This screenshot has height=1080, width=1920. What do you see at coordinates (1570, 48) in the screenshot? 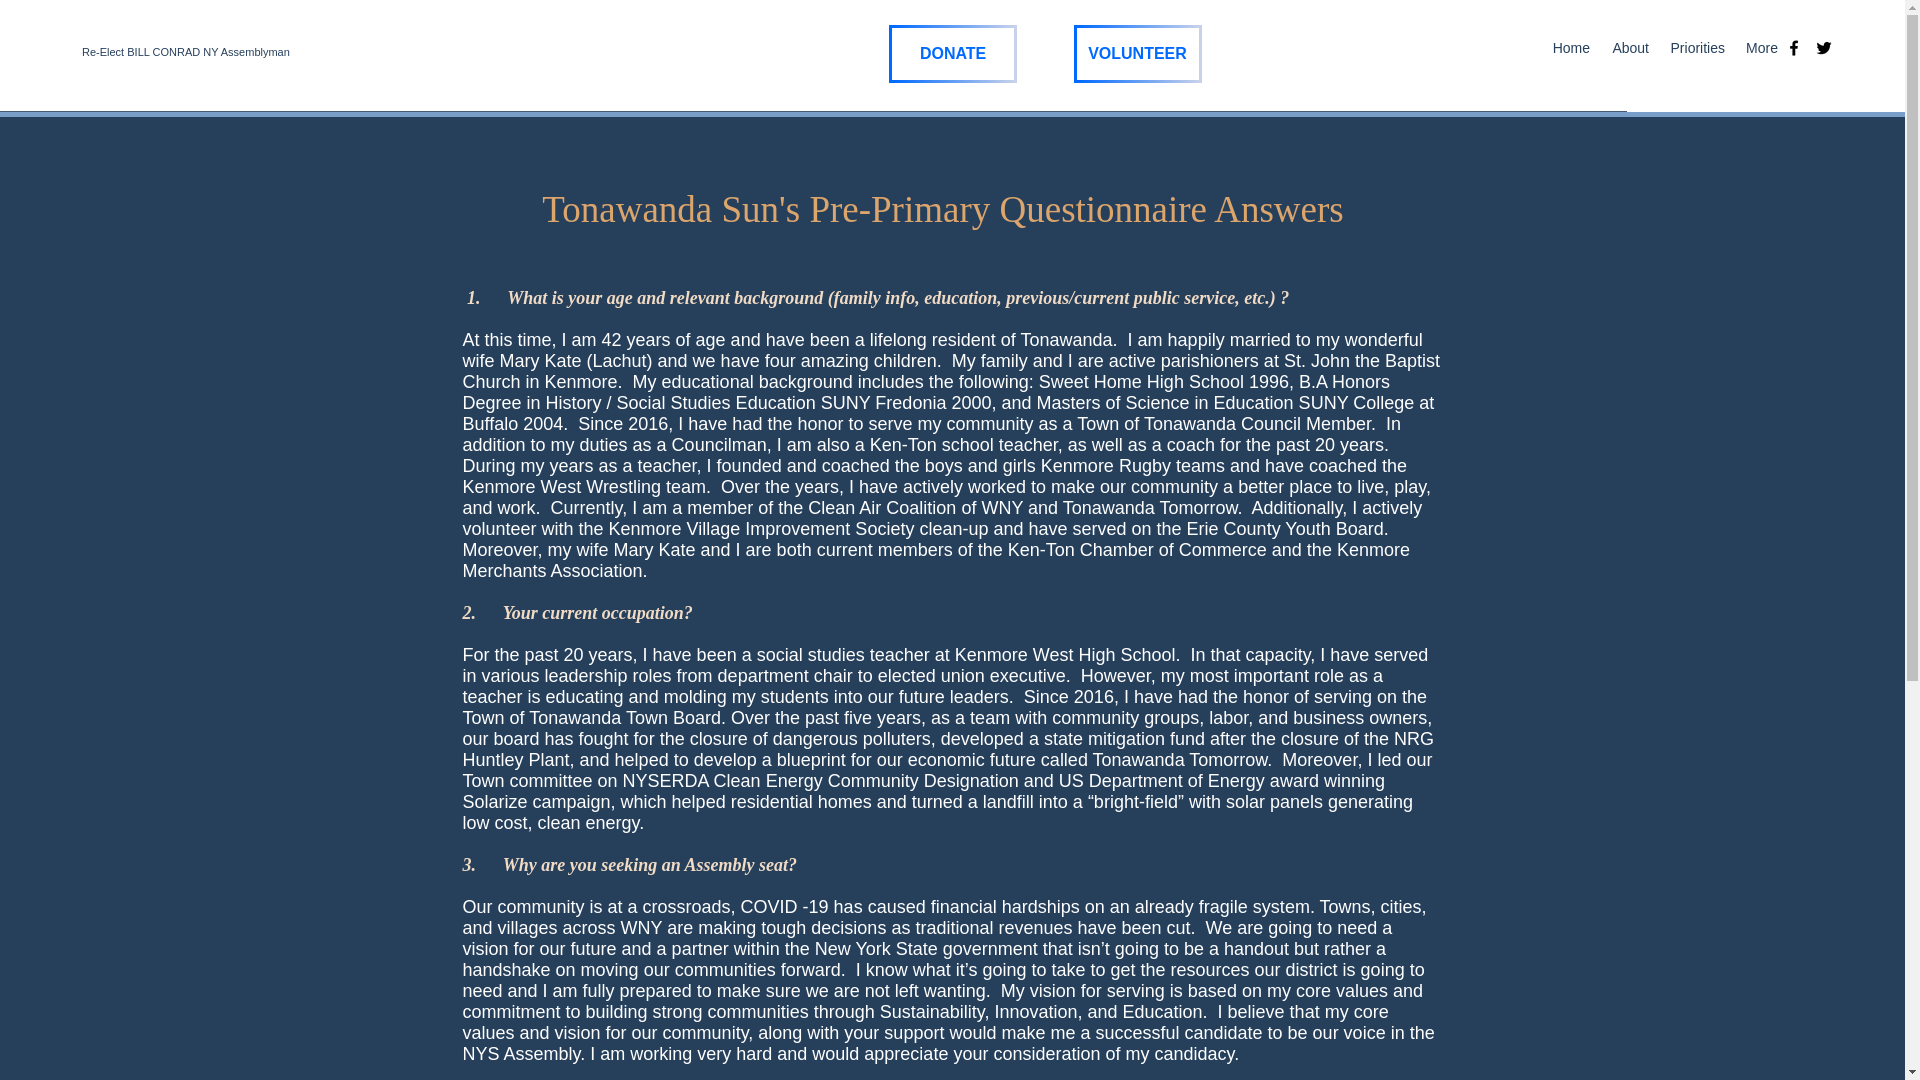
I see `Home` at bounding box center [1570, 48].